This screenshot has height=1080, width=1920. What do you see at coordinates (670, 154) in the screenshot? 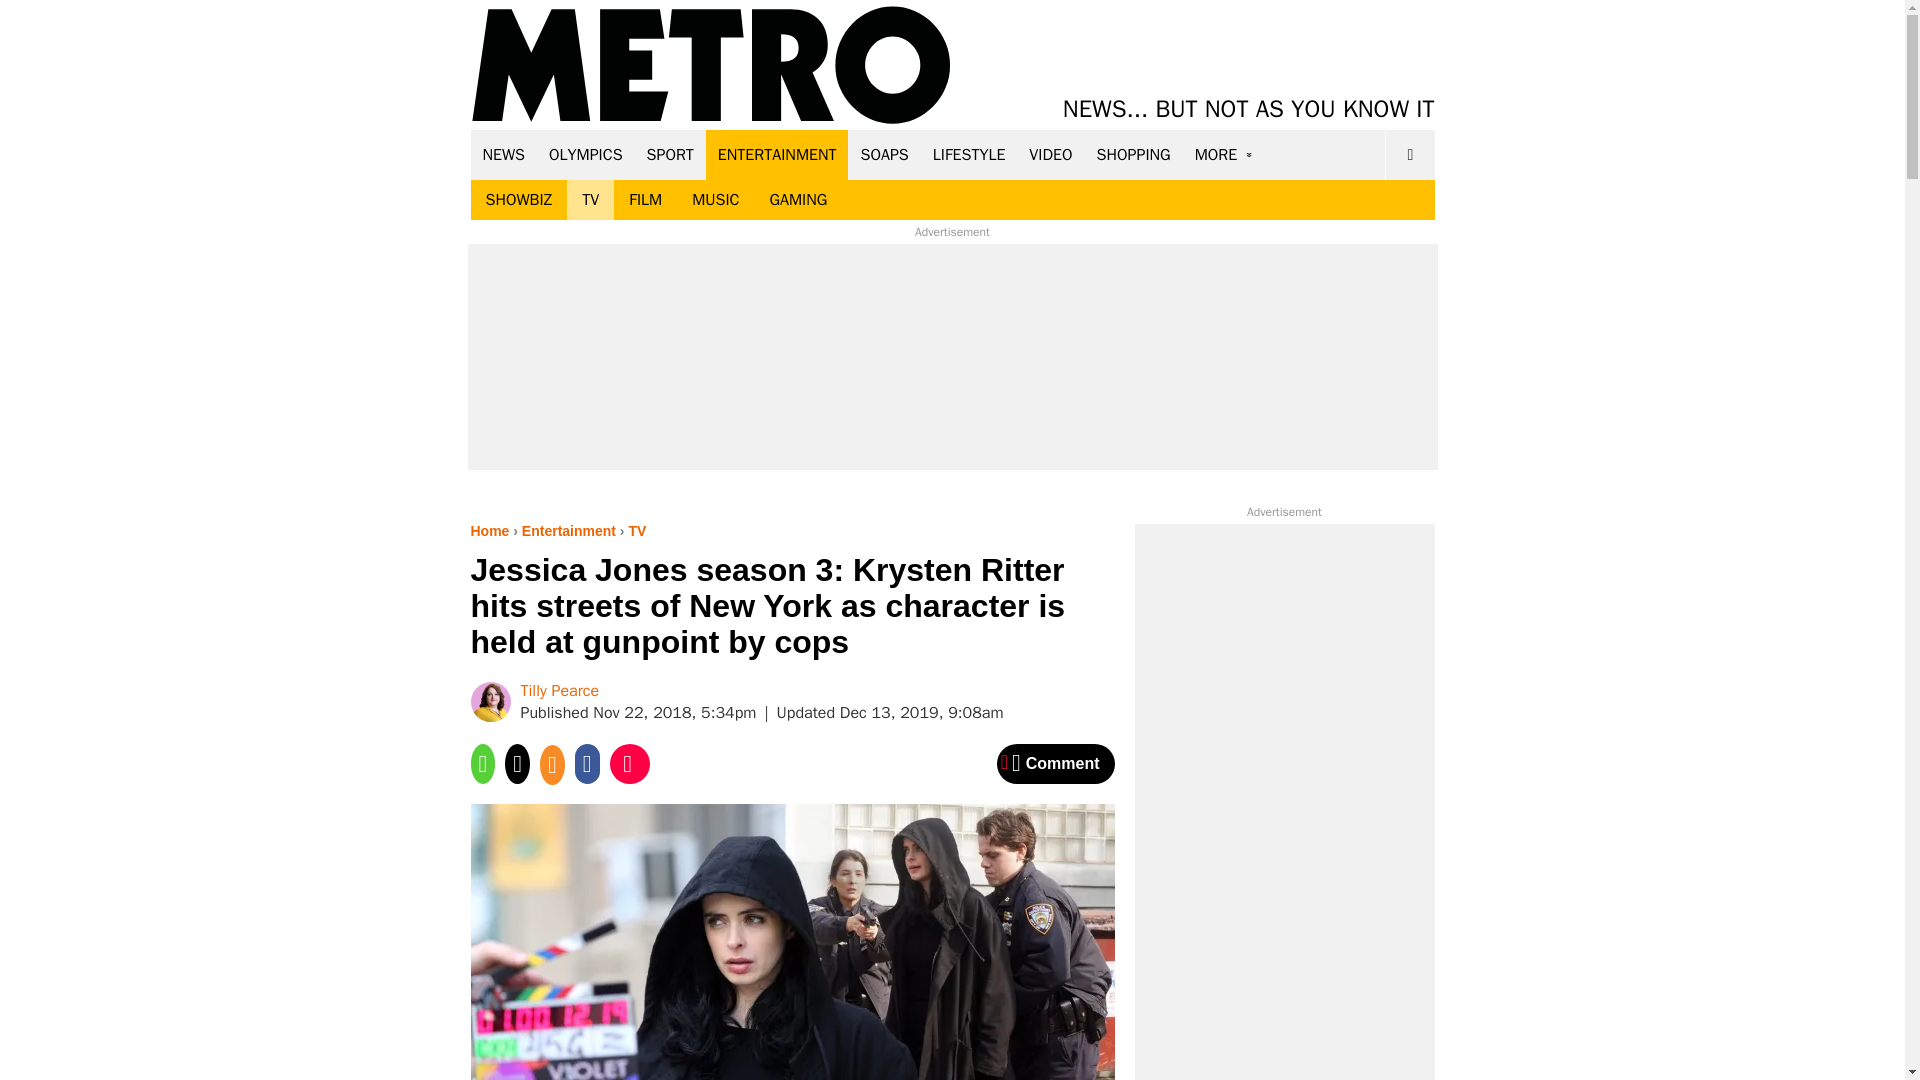
I see `SPORT` at bounding box center [670, 154].